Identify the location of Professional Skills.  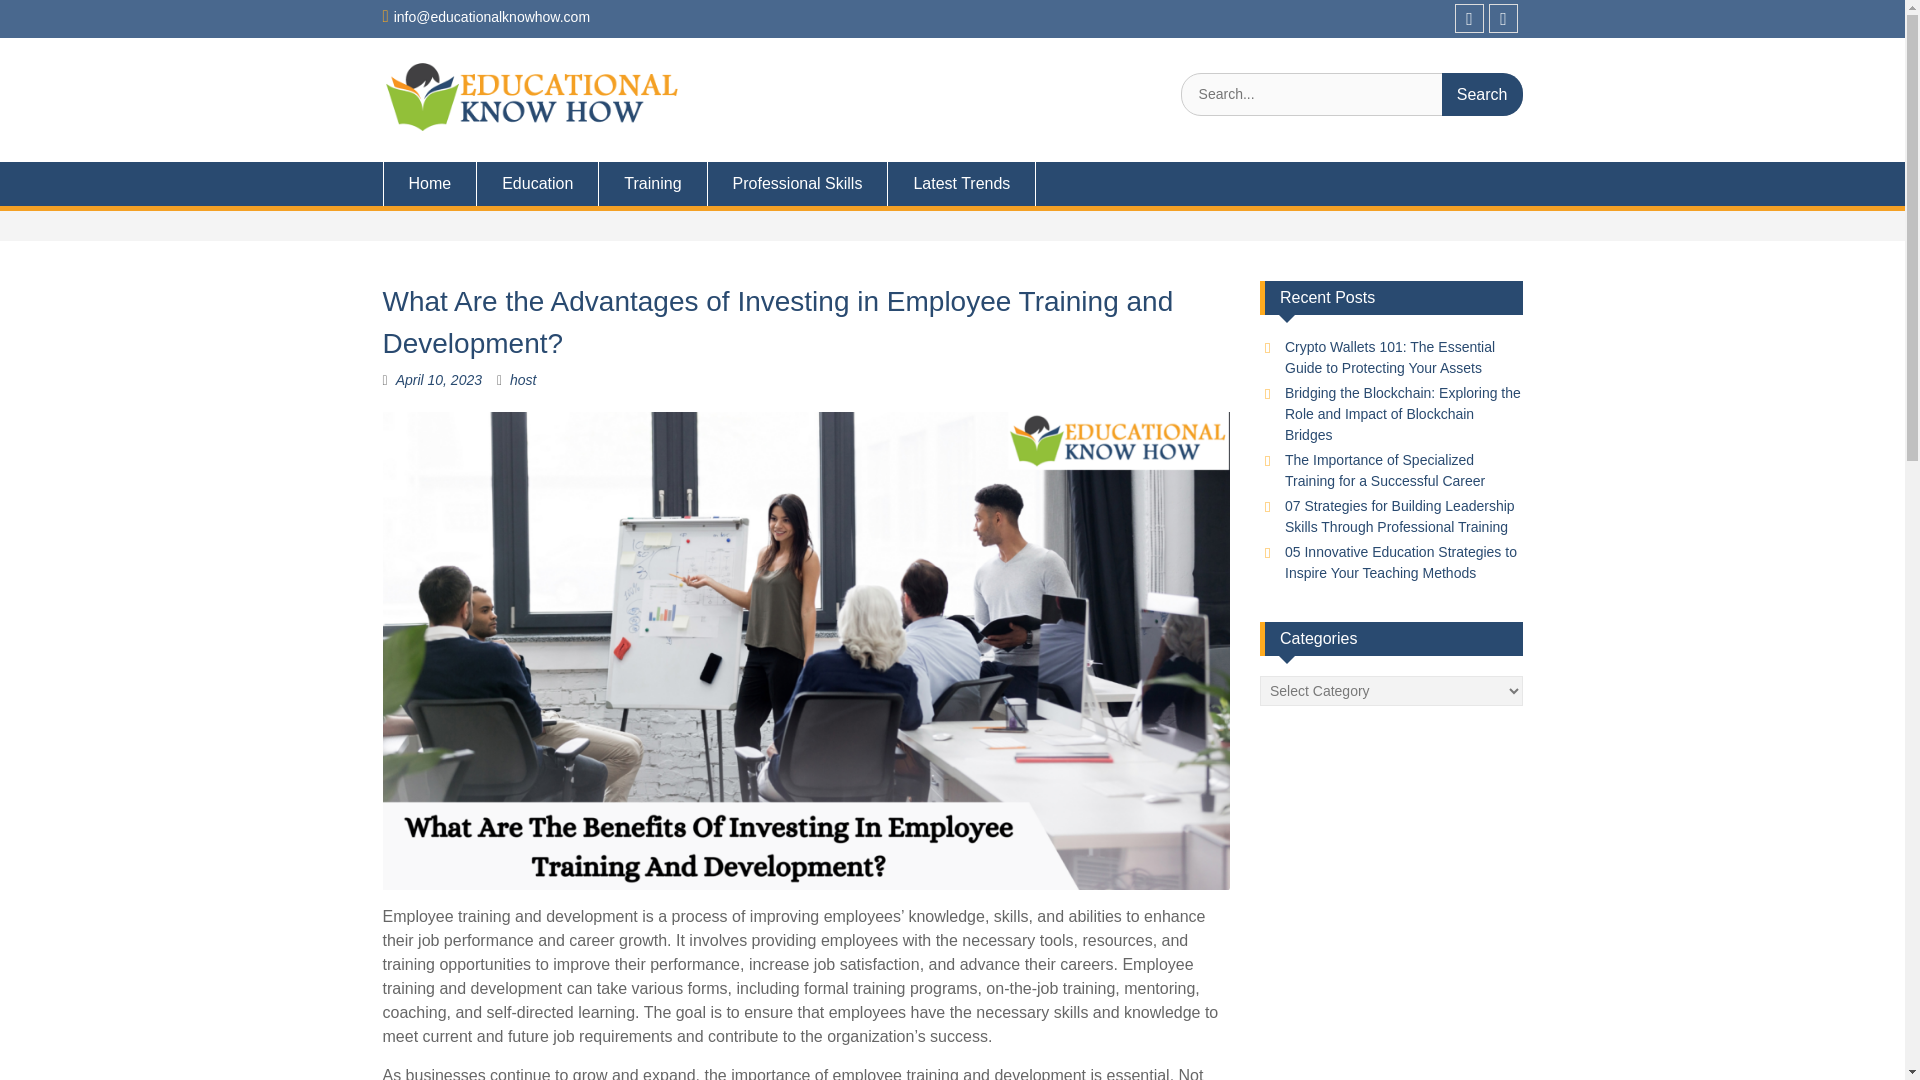
(798, 184).